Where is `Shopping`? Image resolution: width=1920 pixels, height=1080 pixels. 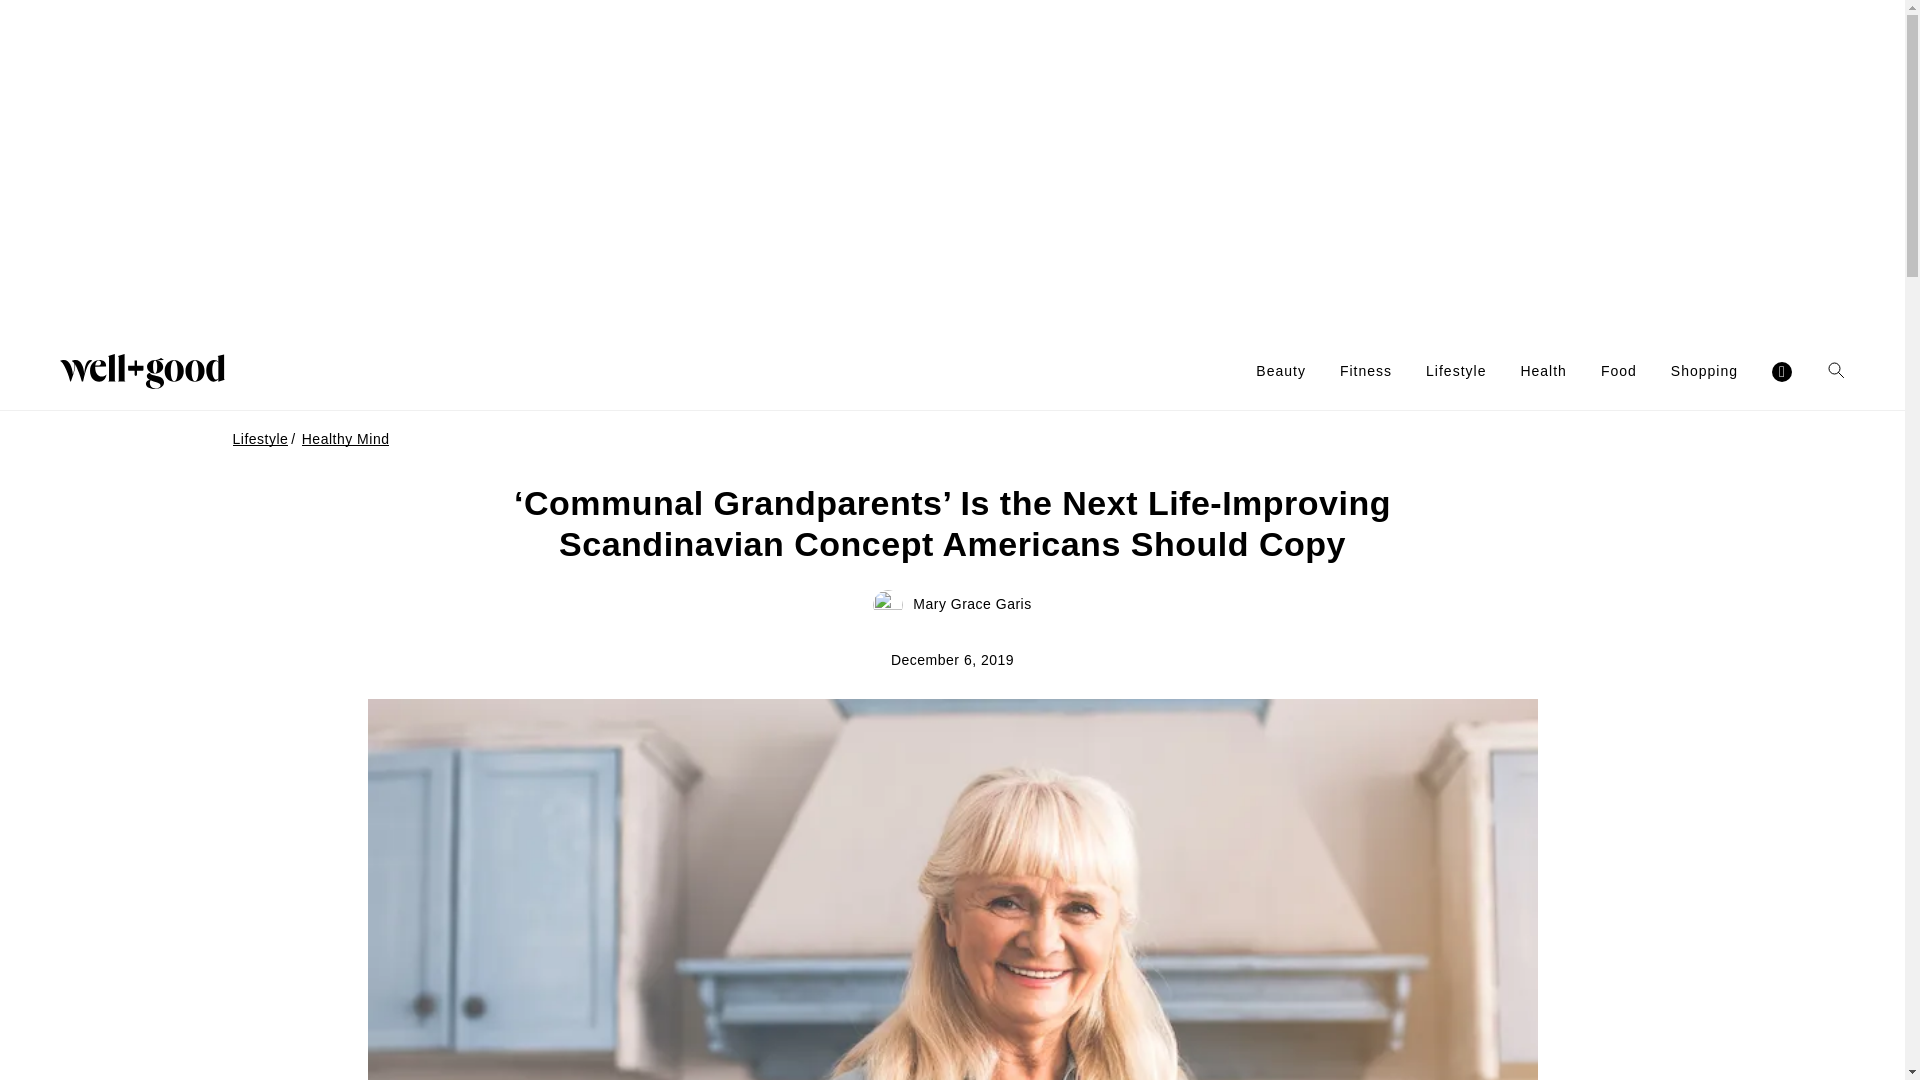
Shopping is located at coordinates (1704, 371).